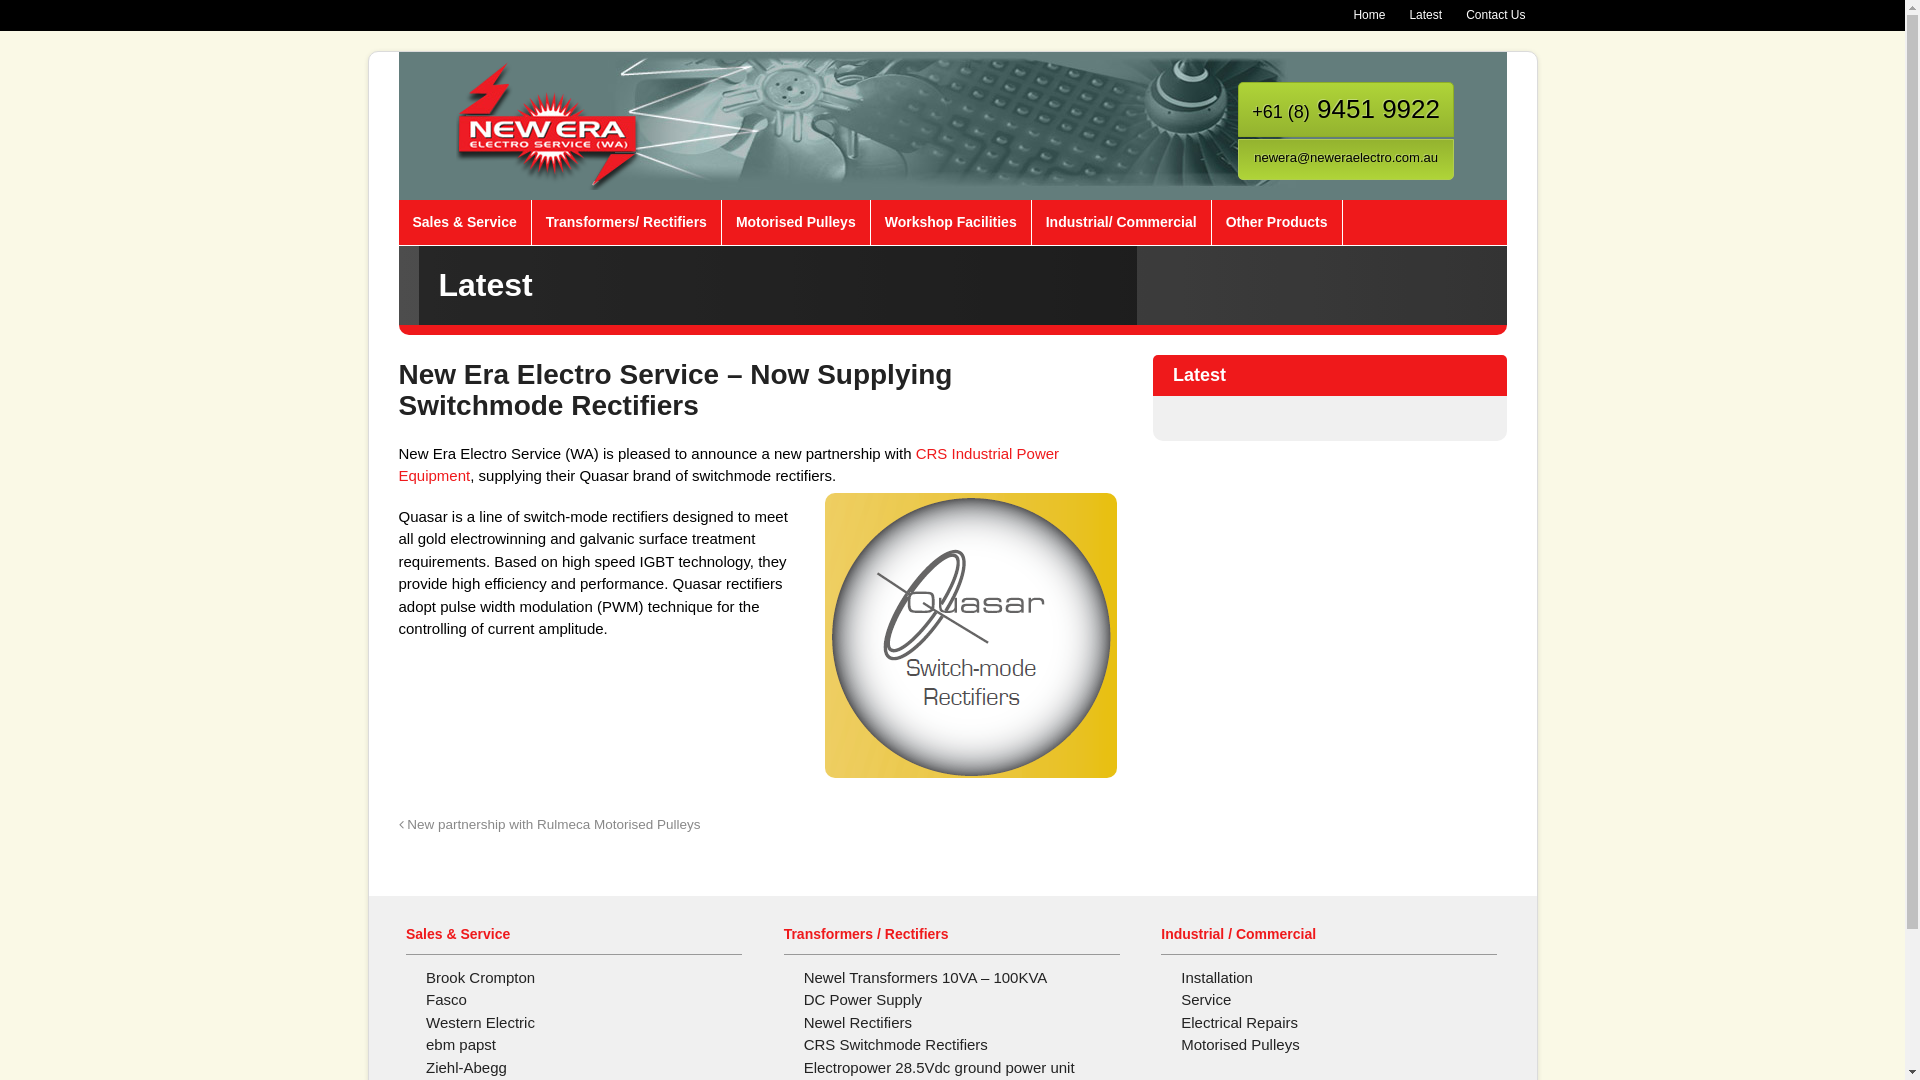 The image size is (1920, 1080). I want to click on Latest, so click(1426, 16).